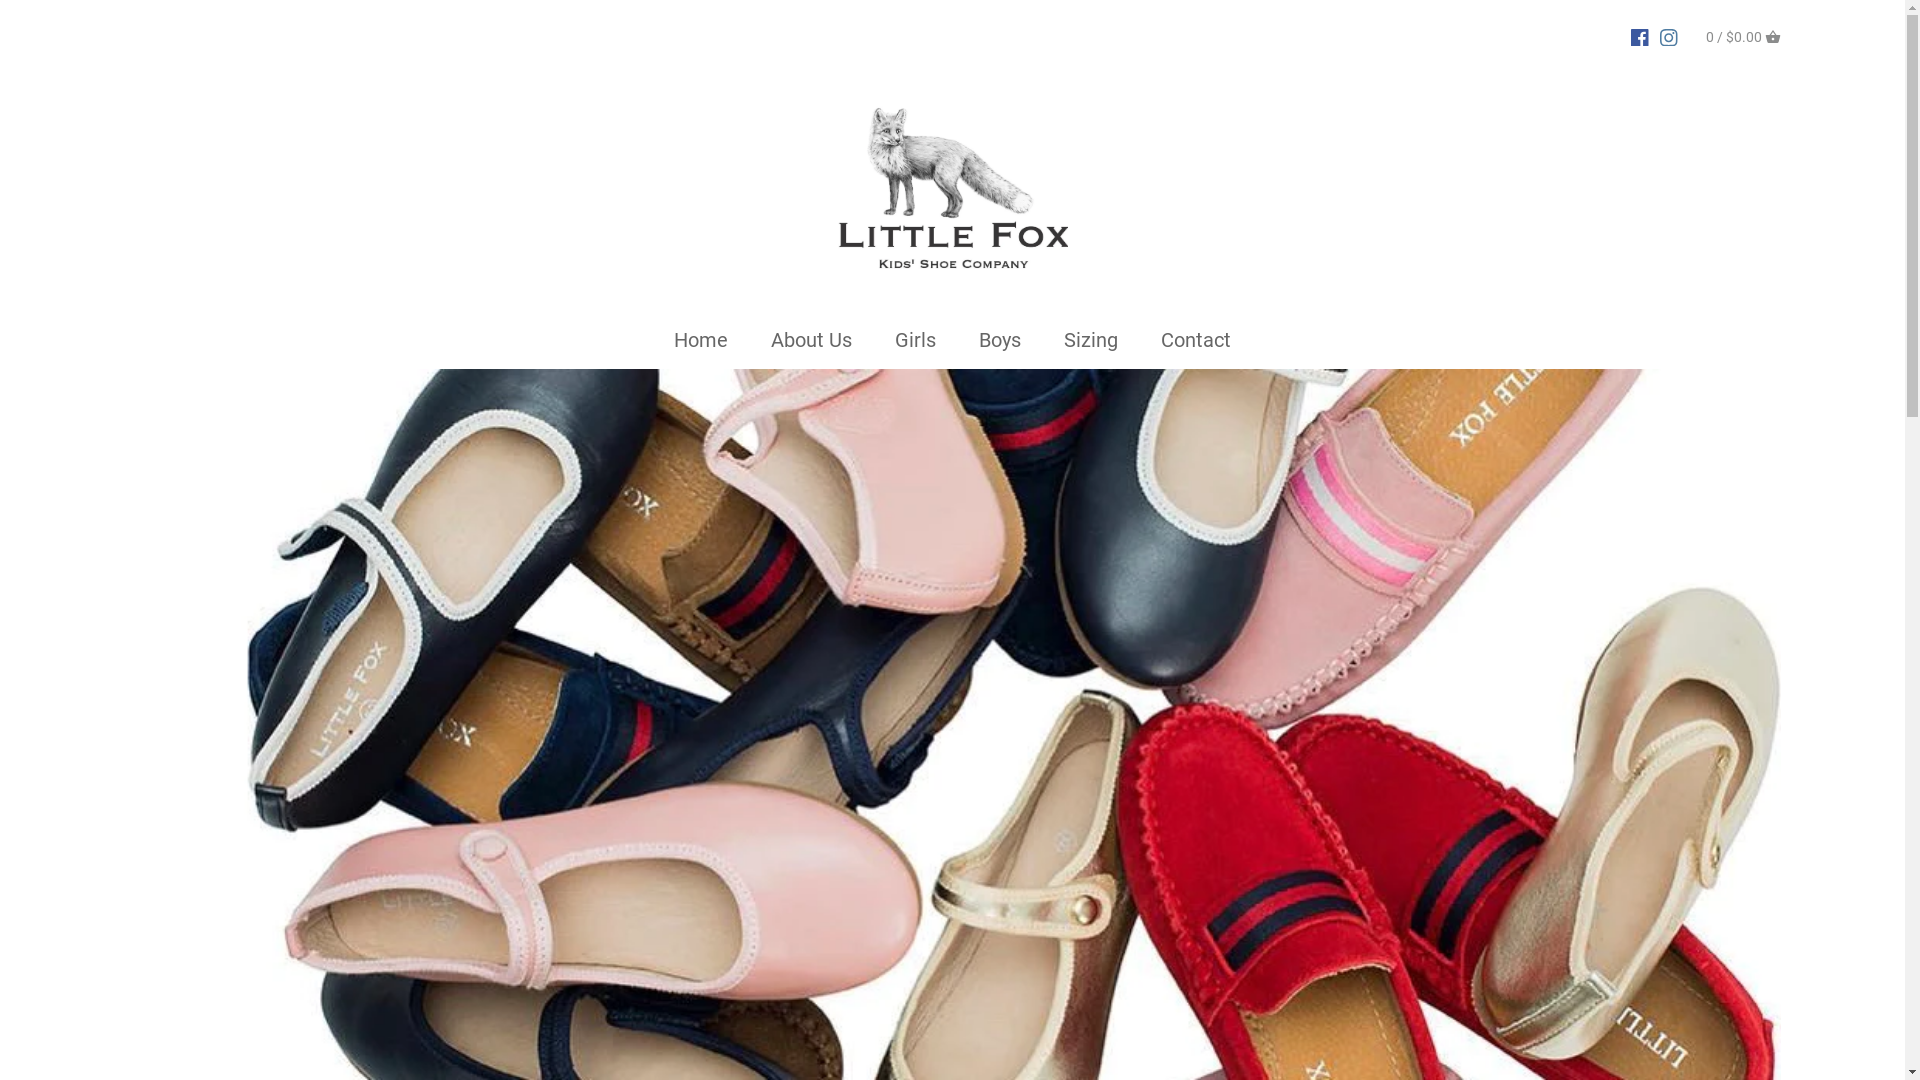  What do you see at coordinates (1640, 36) in the screenshot?
I see `FACEBOOK` at bounding box center [1640, 36].